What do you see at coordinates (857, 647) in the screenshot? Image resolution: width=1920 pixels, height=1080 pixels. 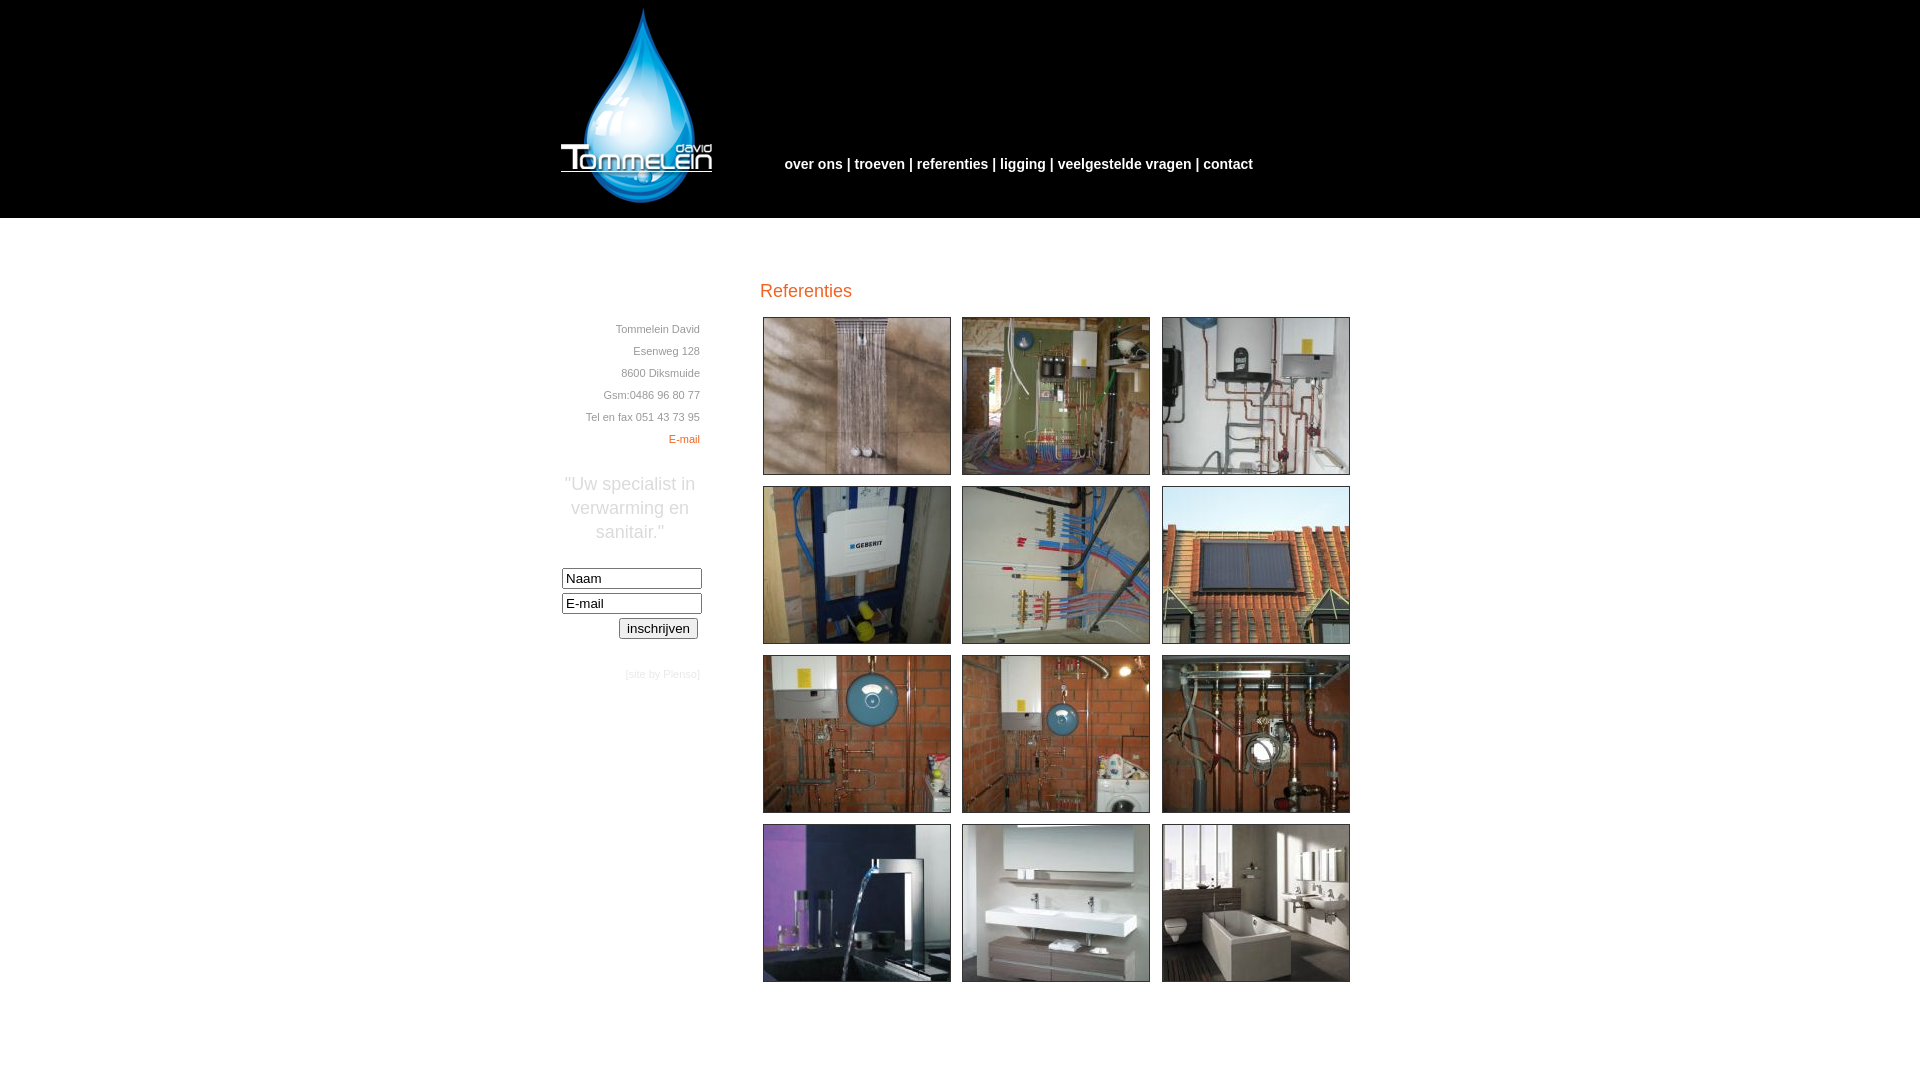 I see `Verwarmingensanitairspecialist  ` at bounding box center [857, 647].